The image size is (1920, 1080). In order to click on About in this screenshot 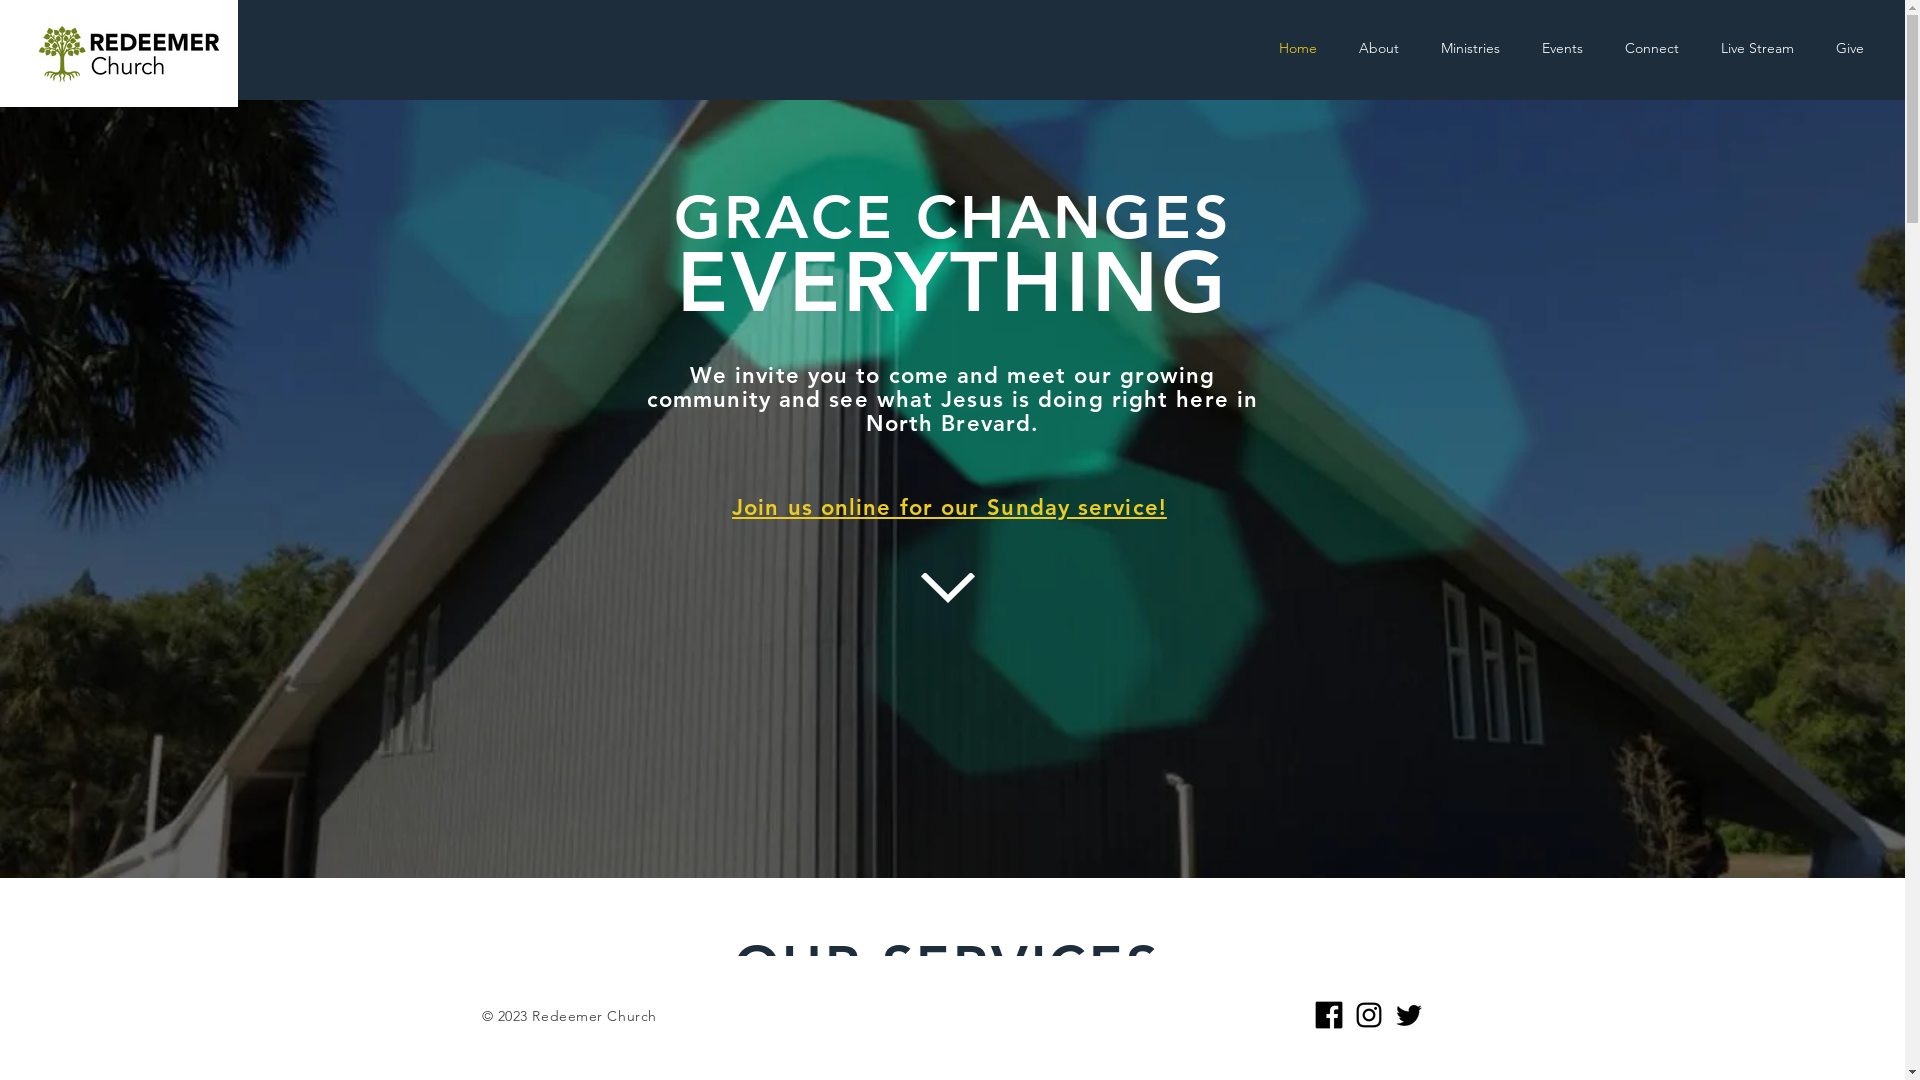, I will do `click(1379, 48)`.